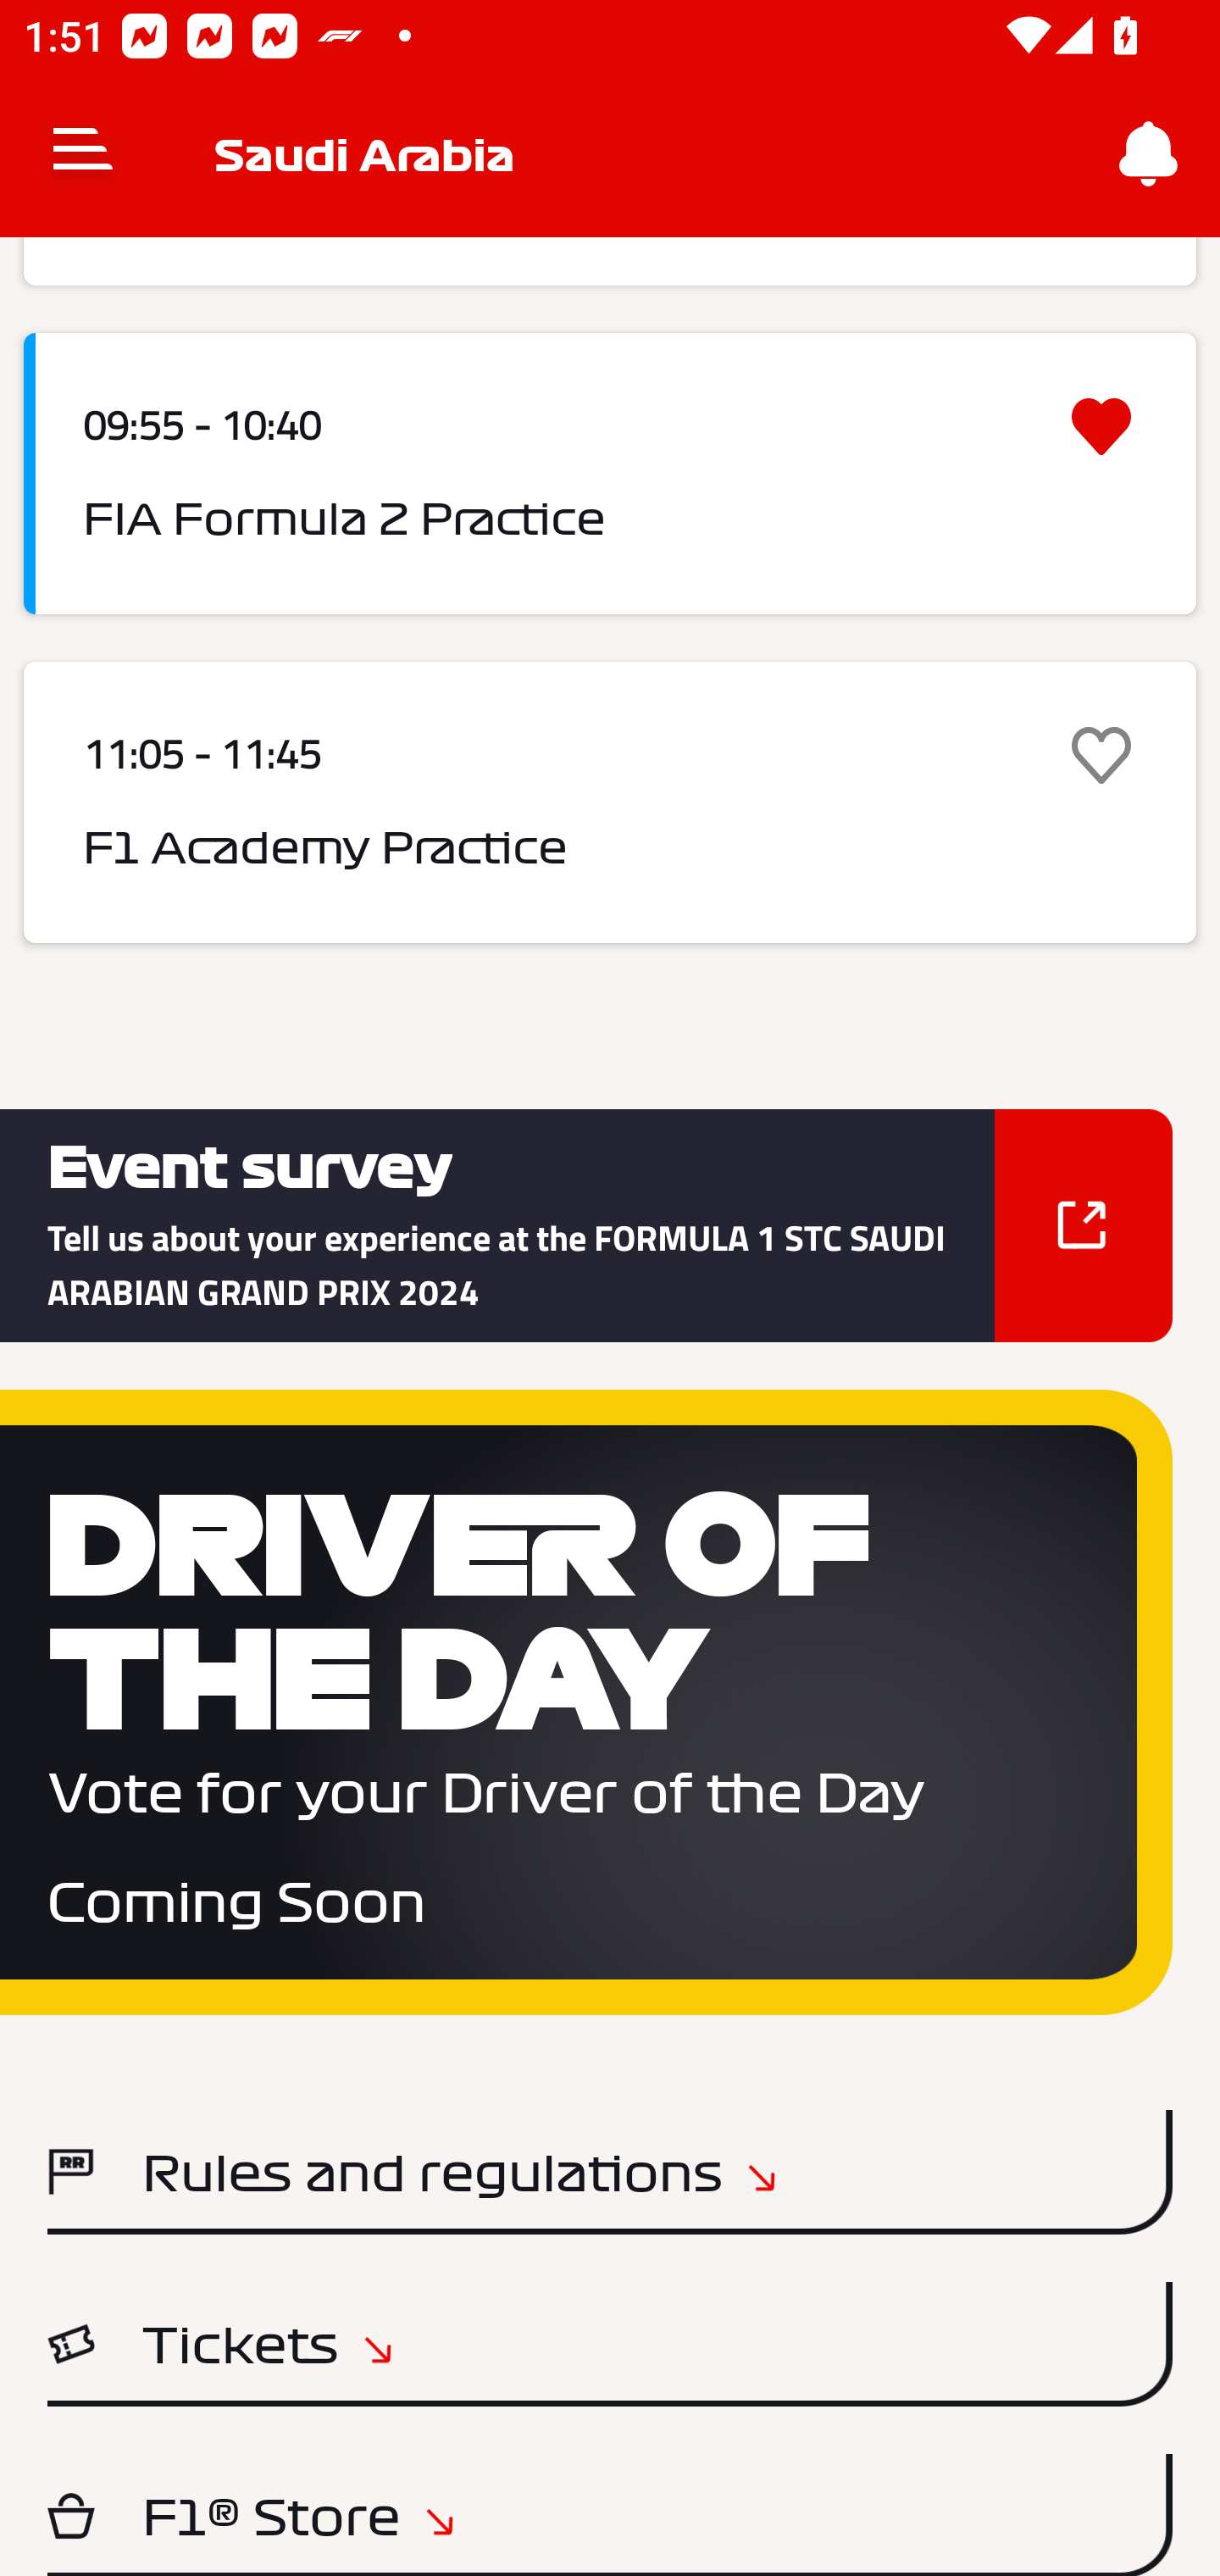  What do you see at coordinates (610, 2171) in the screenshot?
I see `Rules and regulations` at bounding box center [610, 2171].